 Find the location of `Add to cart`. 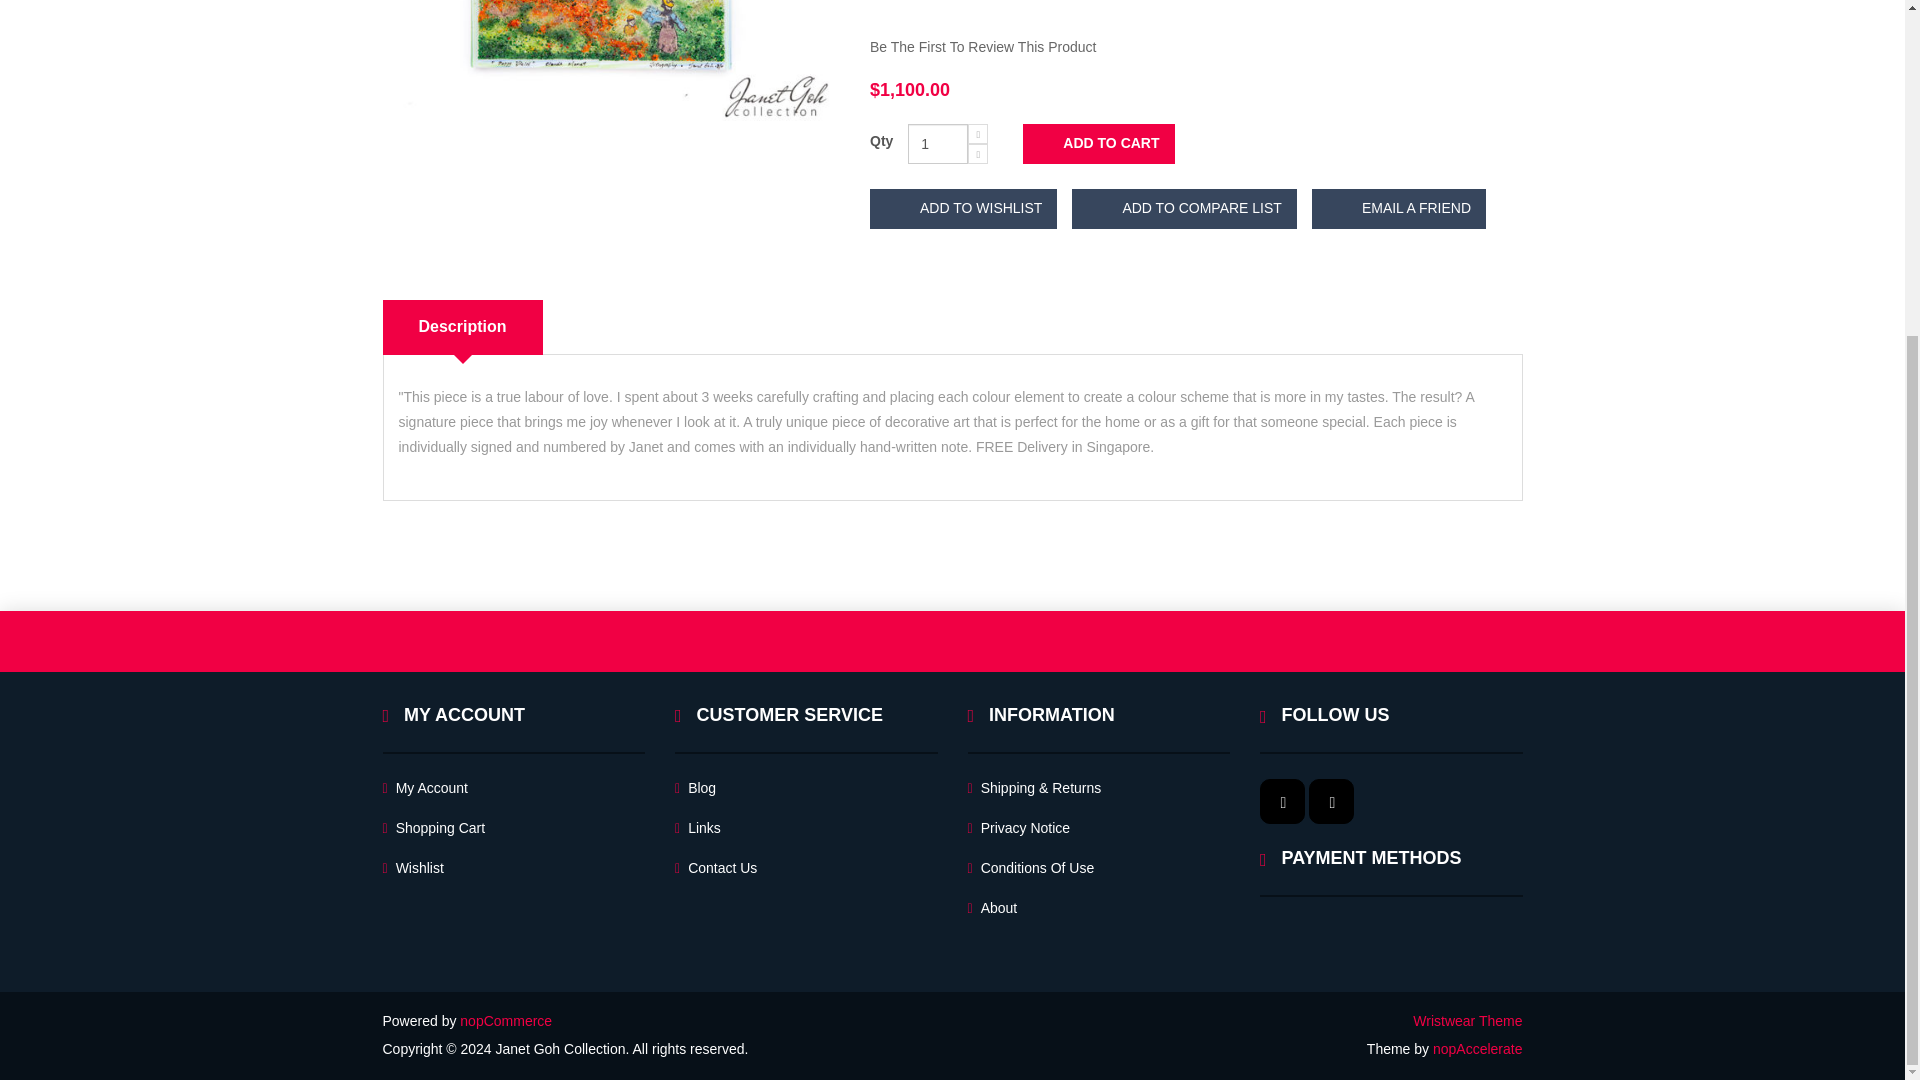

Add to cart is located at coordinates (1098, 144).